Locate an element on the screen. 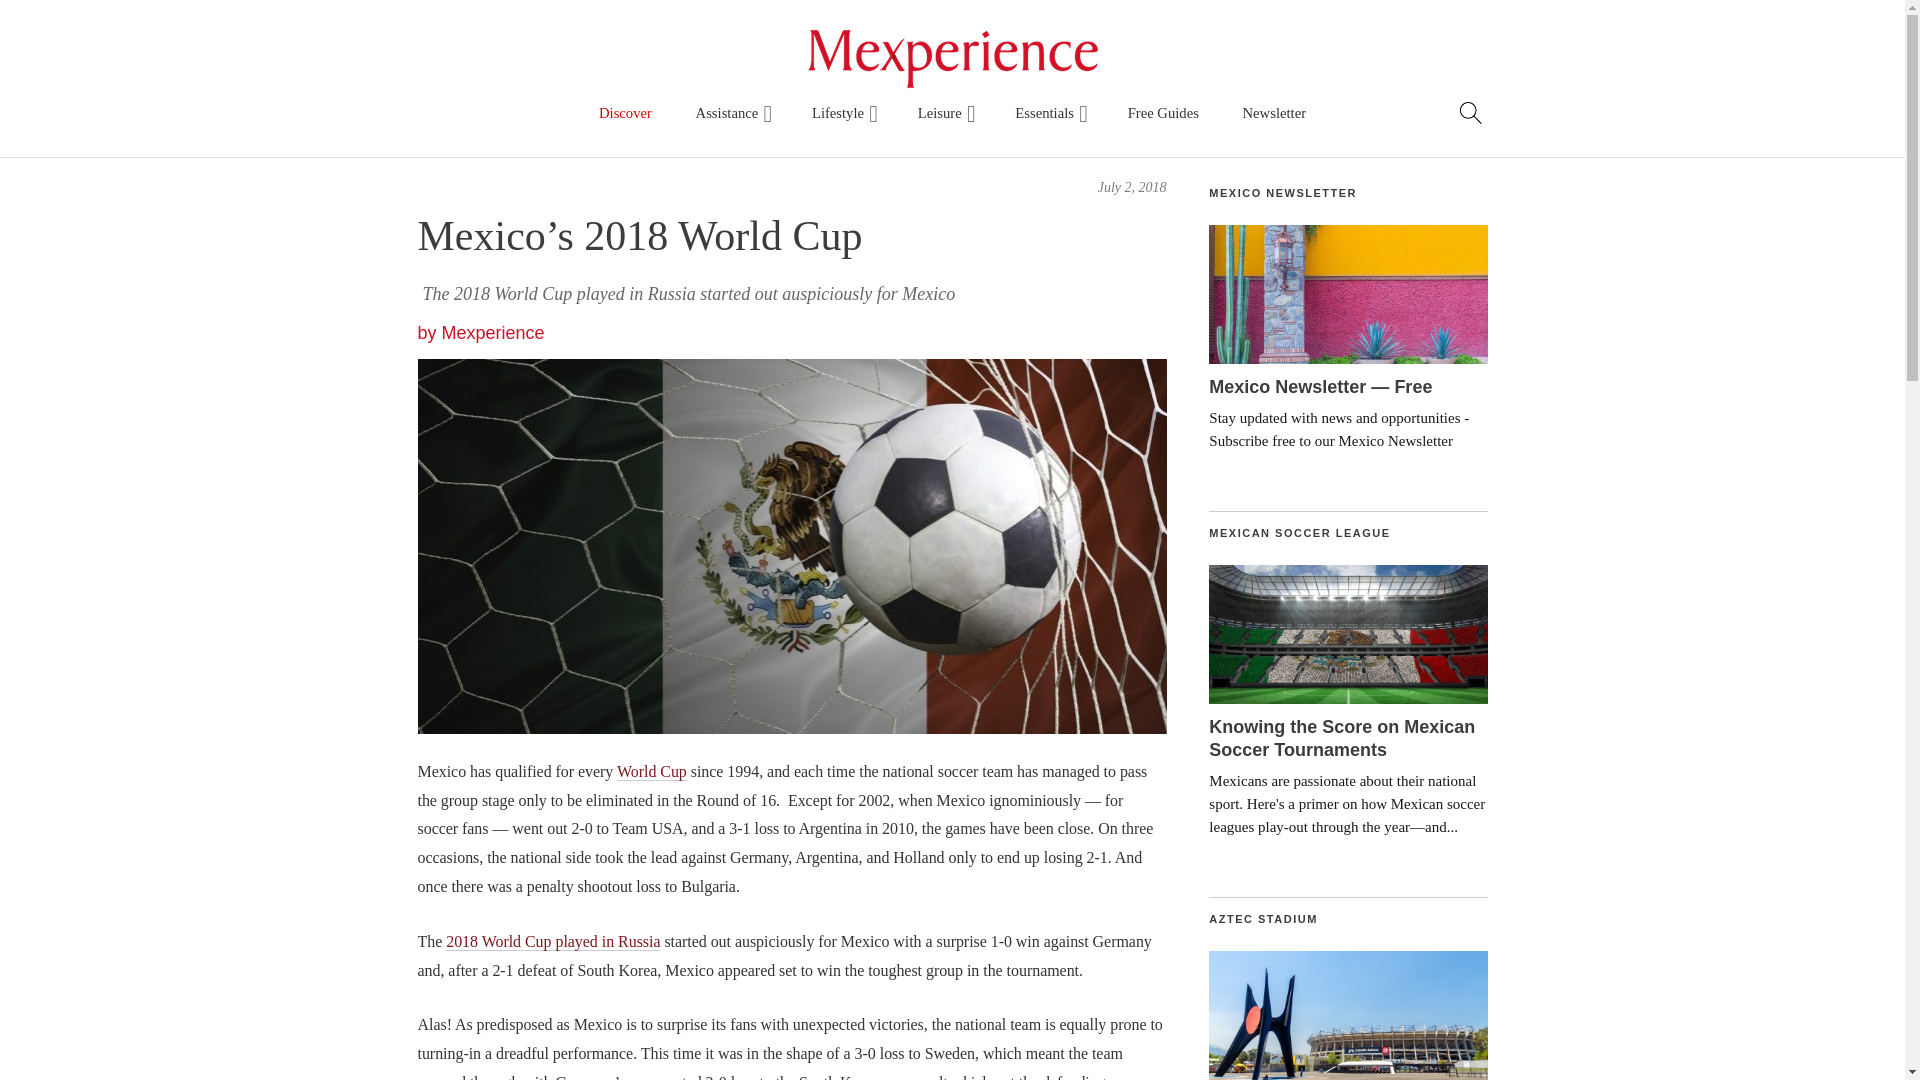  Discover is located at coordinates (626, 113).